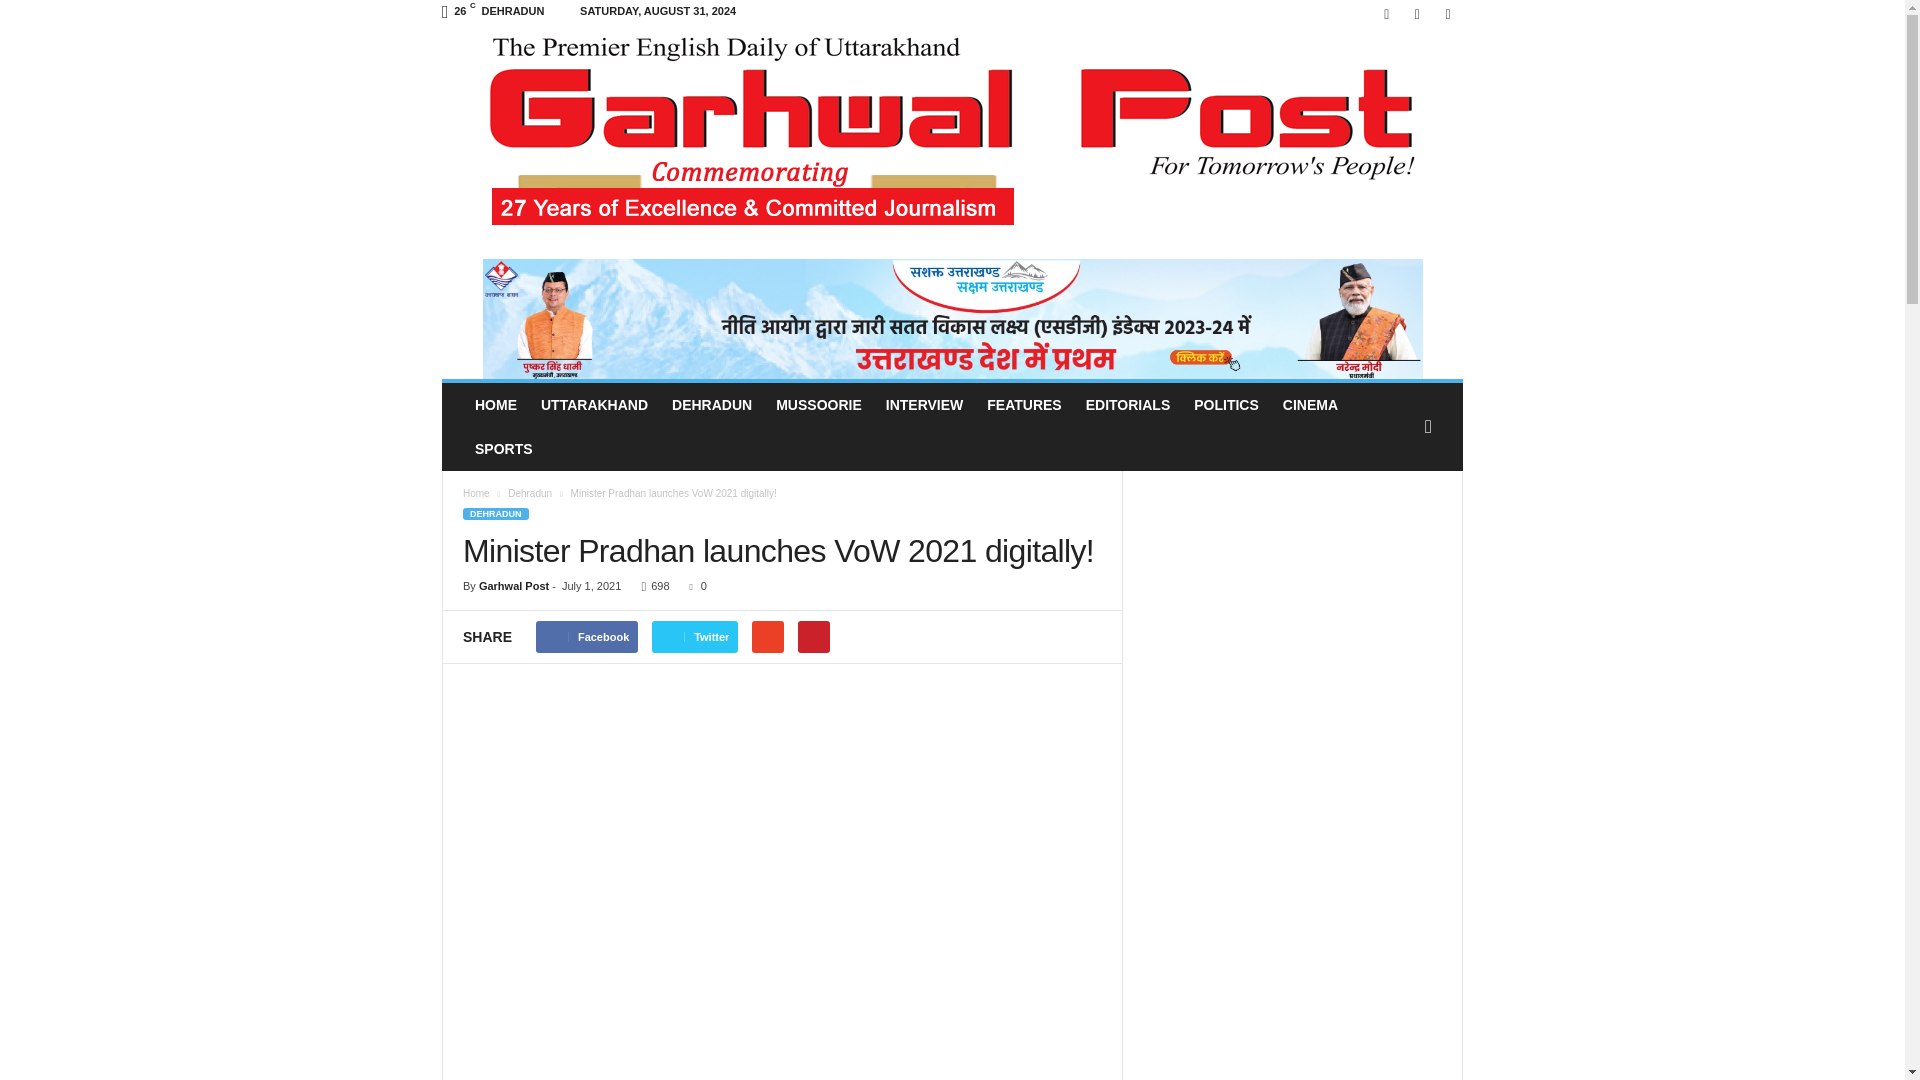 This screenshot has width=1920, height=1080. Describe the element at coordinates (496, 404) in the screenshot. I see `HOME` at that location.